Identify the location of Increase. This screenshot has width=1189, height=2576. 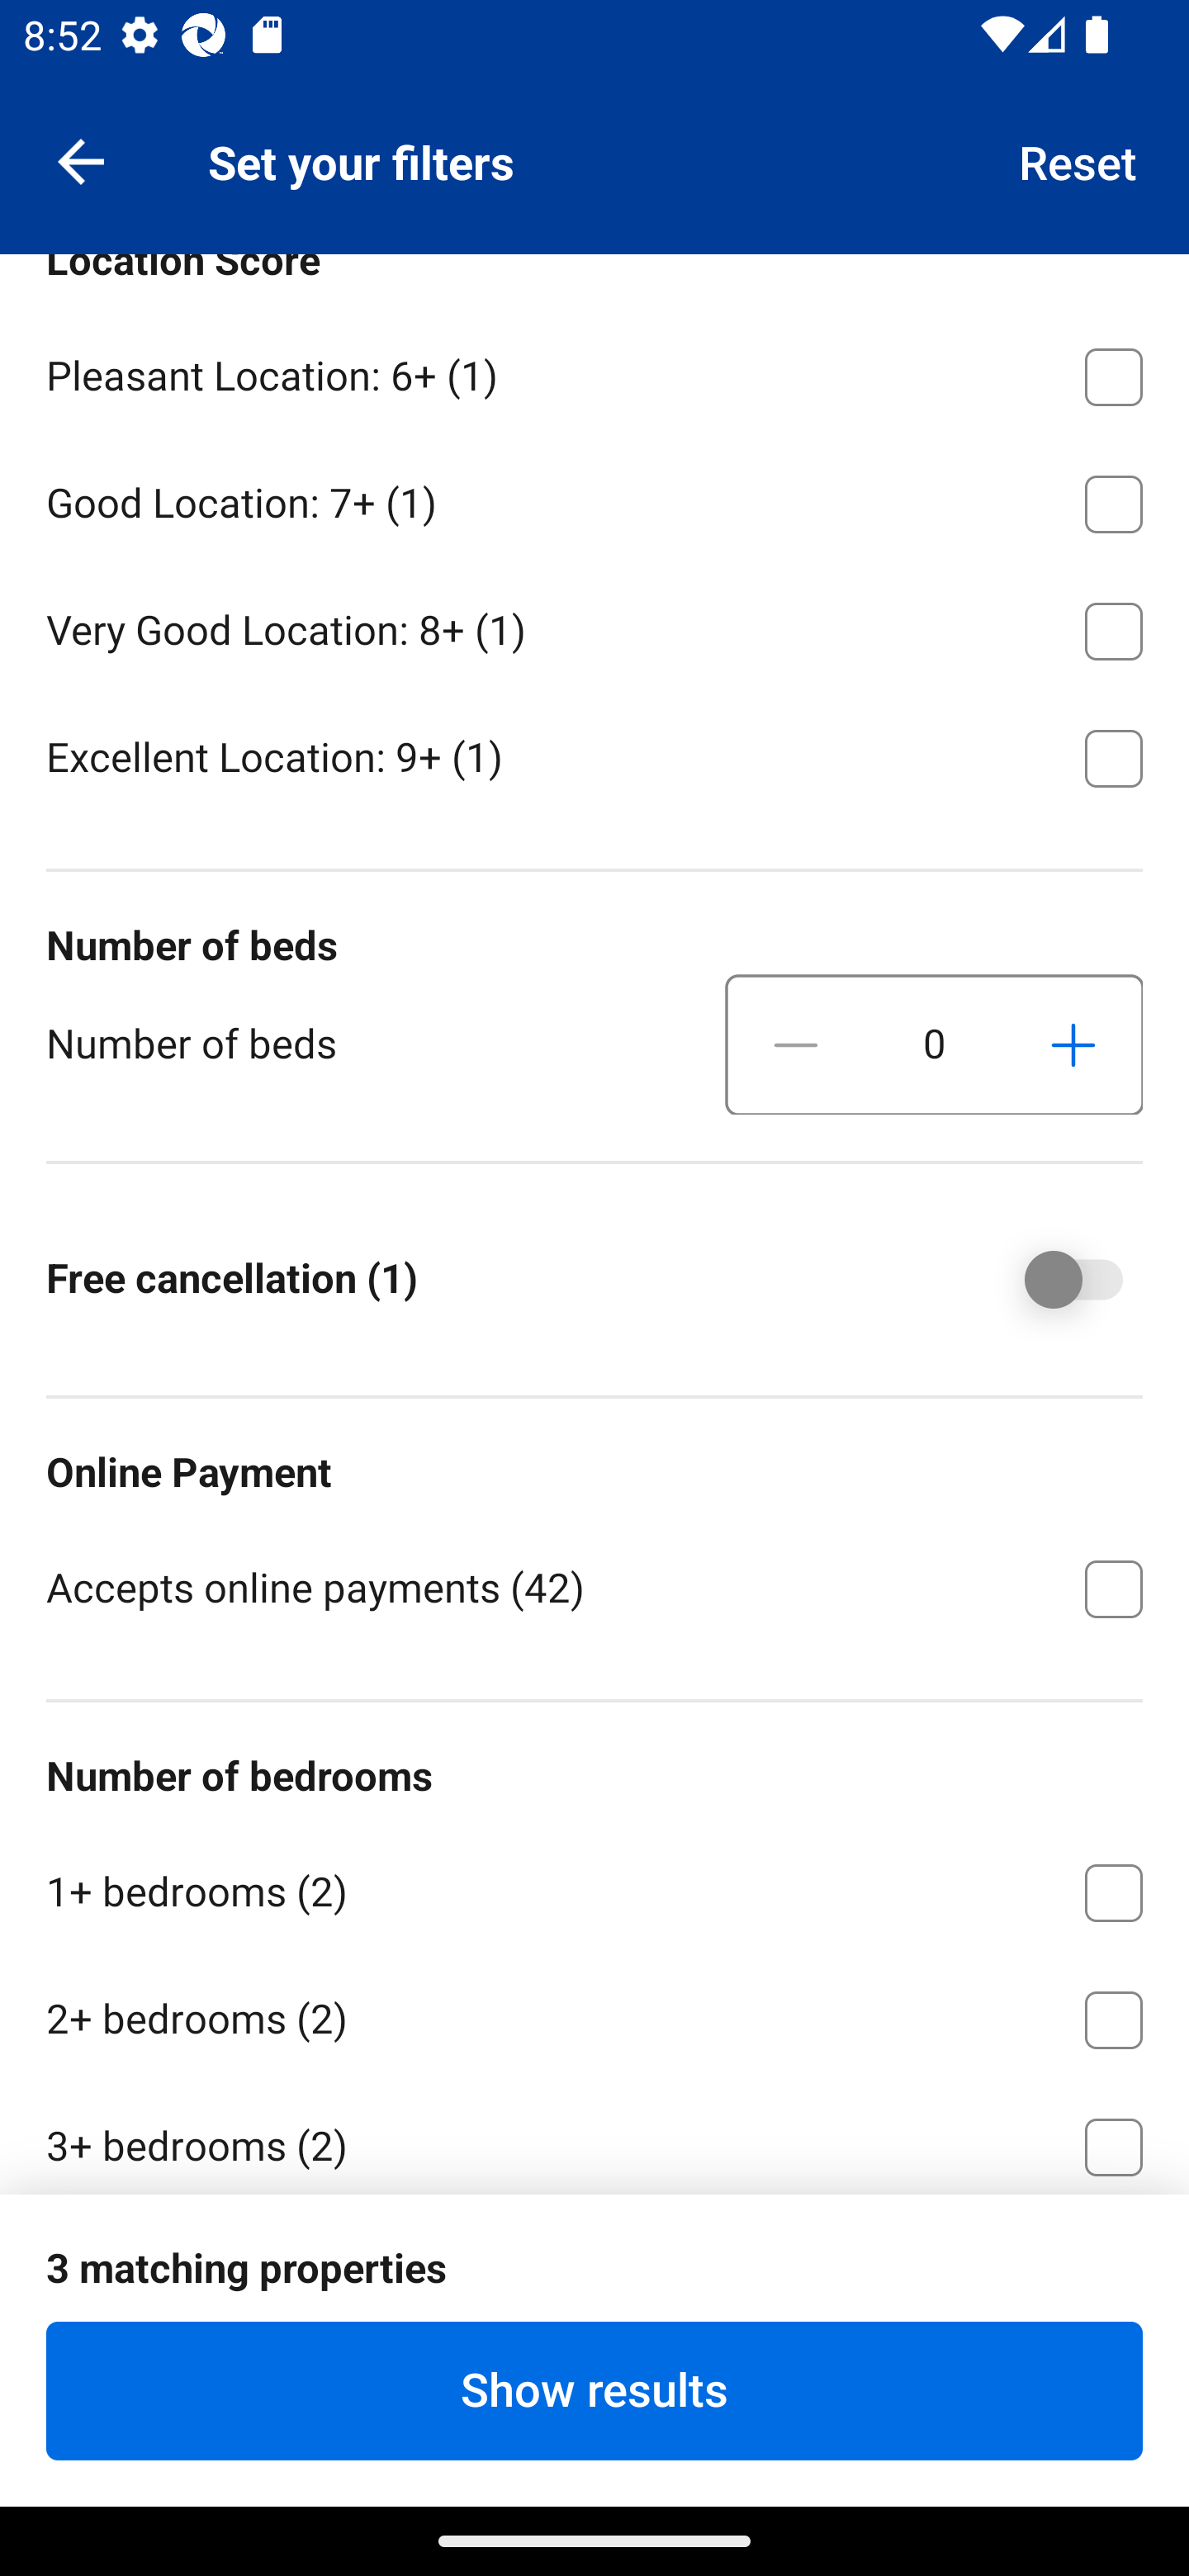
(1073, 1045).